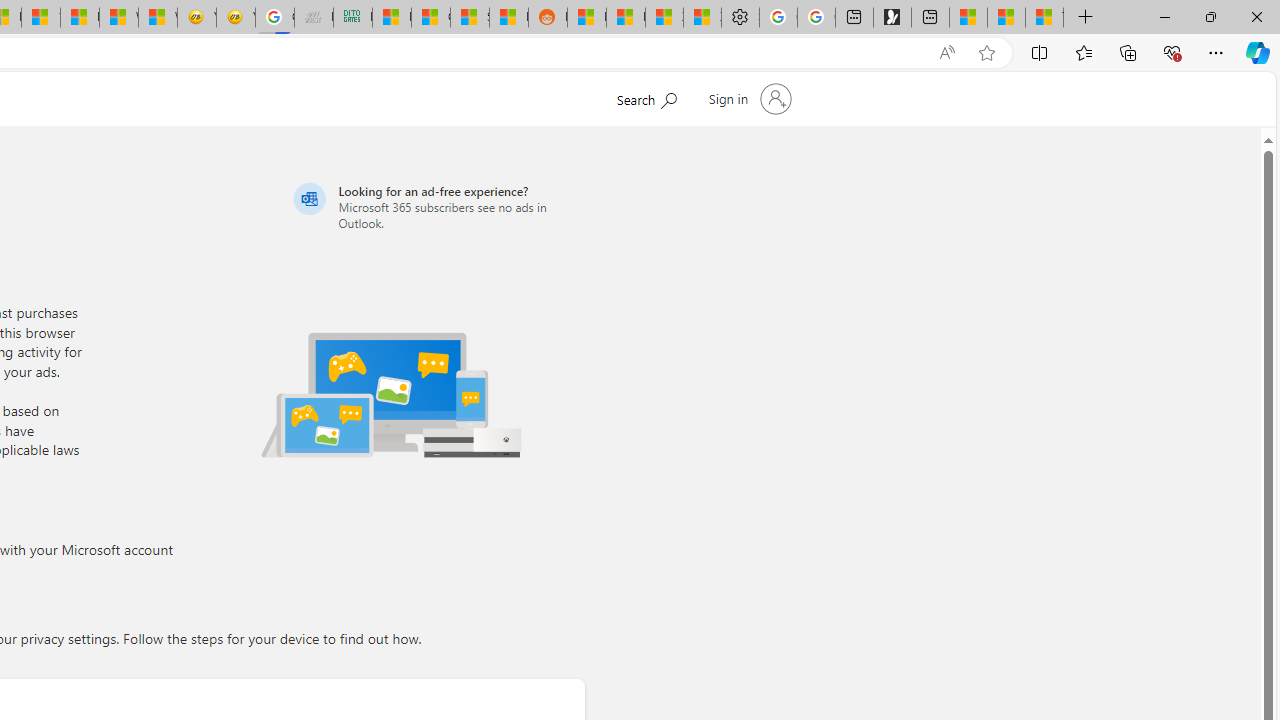 This screenshot has height=720, width=1280. Describe the element at coordinates (1086, 18) in the screenshot. I see `New Tab` at that location.